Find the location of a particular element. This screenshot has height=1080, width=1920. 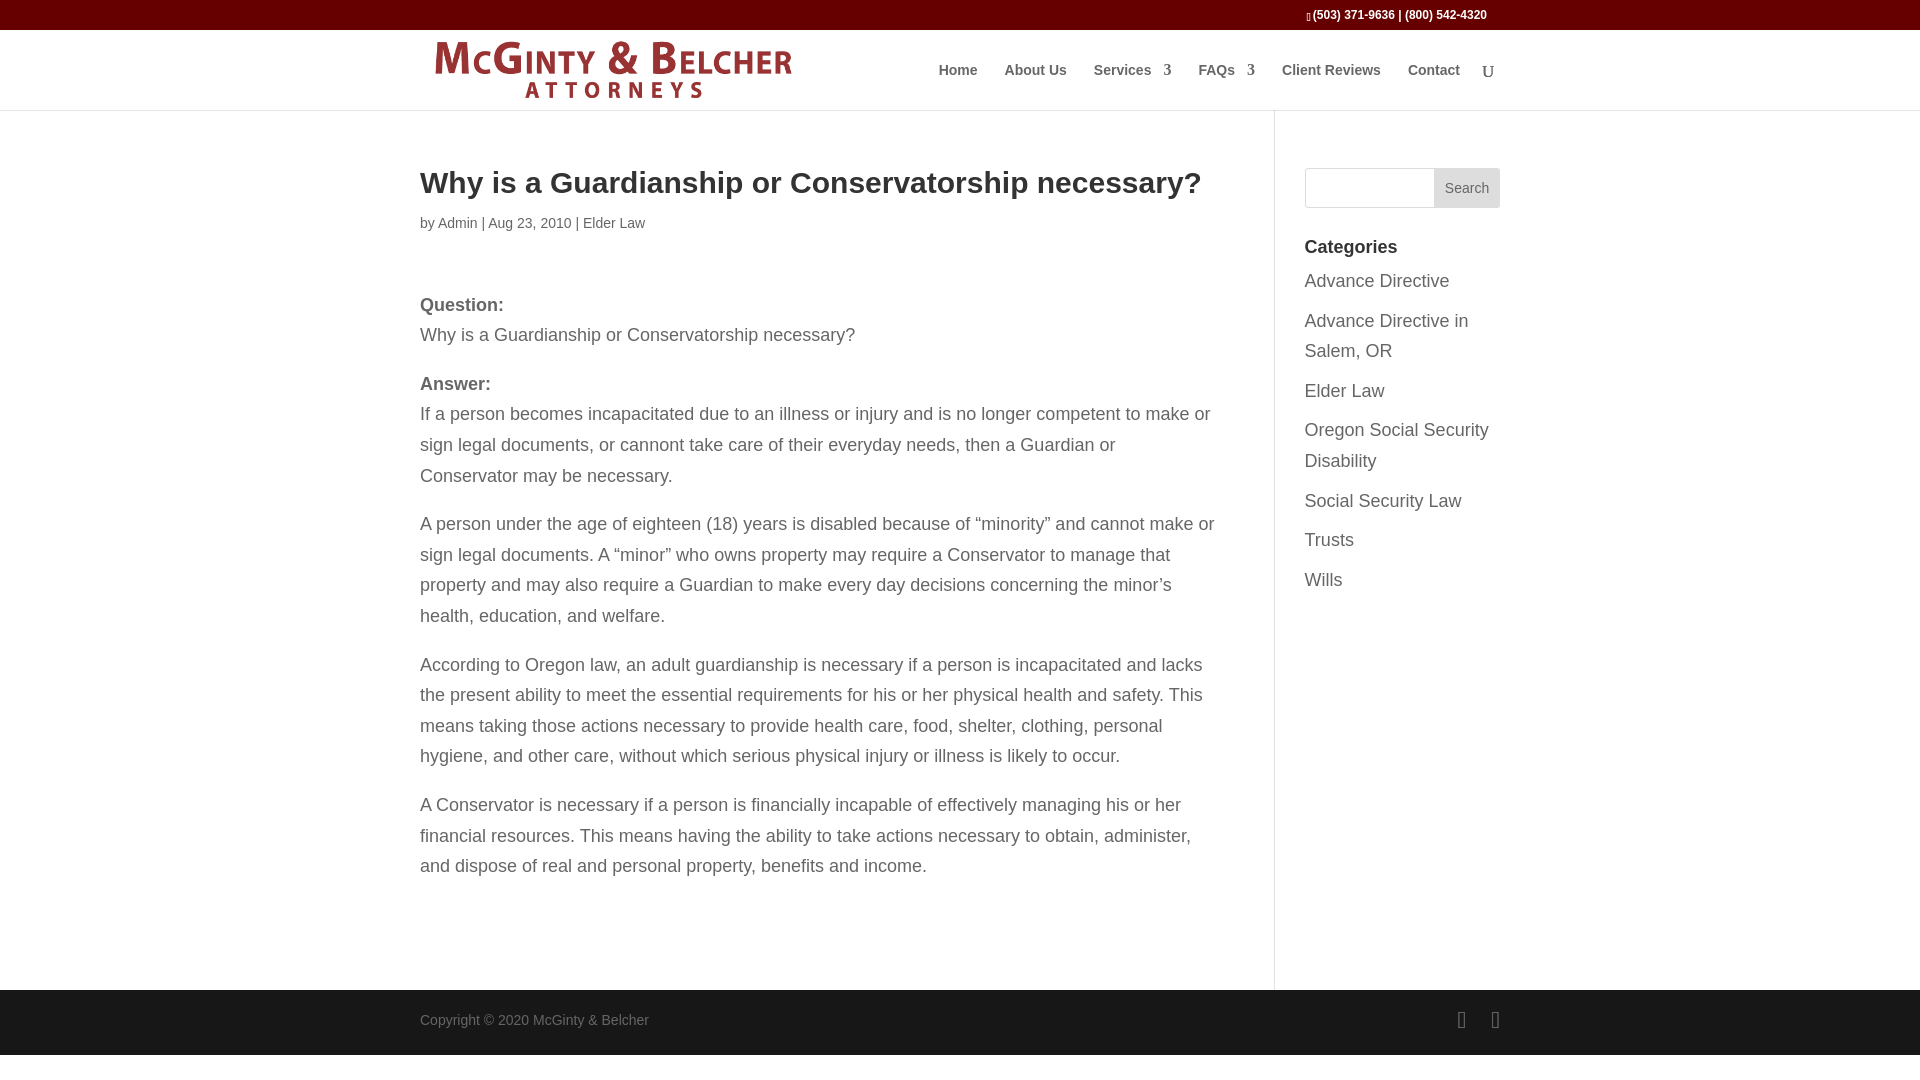

Services is located at coordinates (1132, 86).